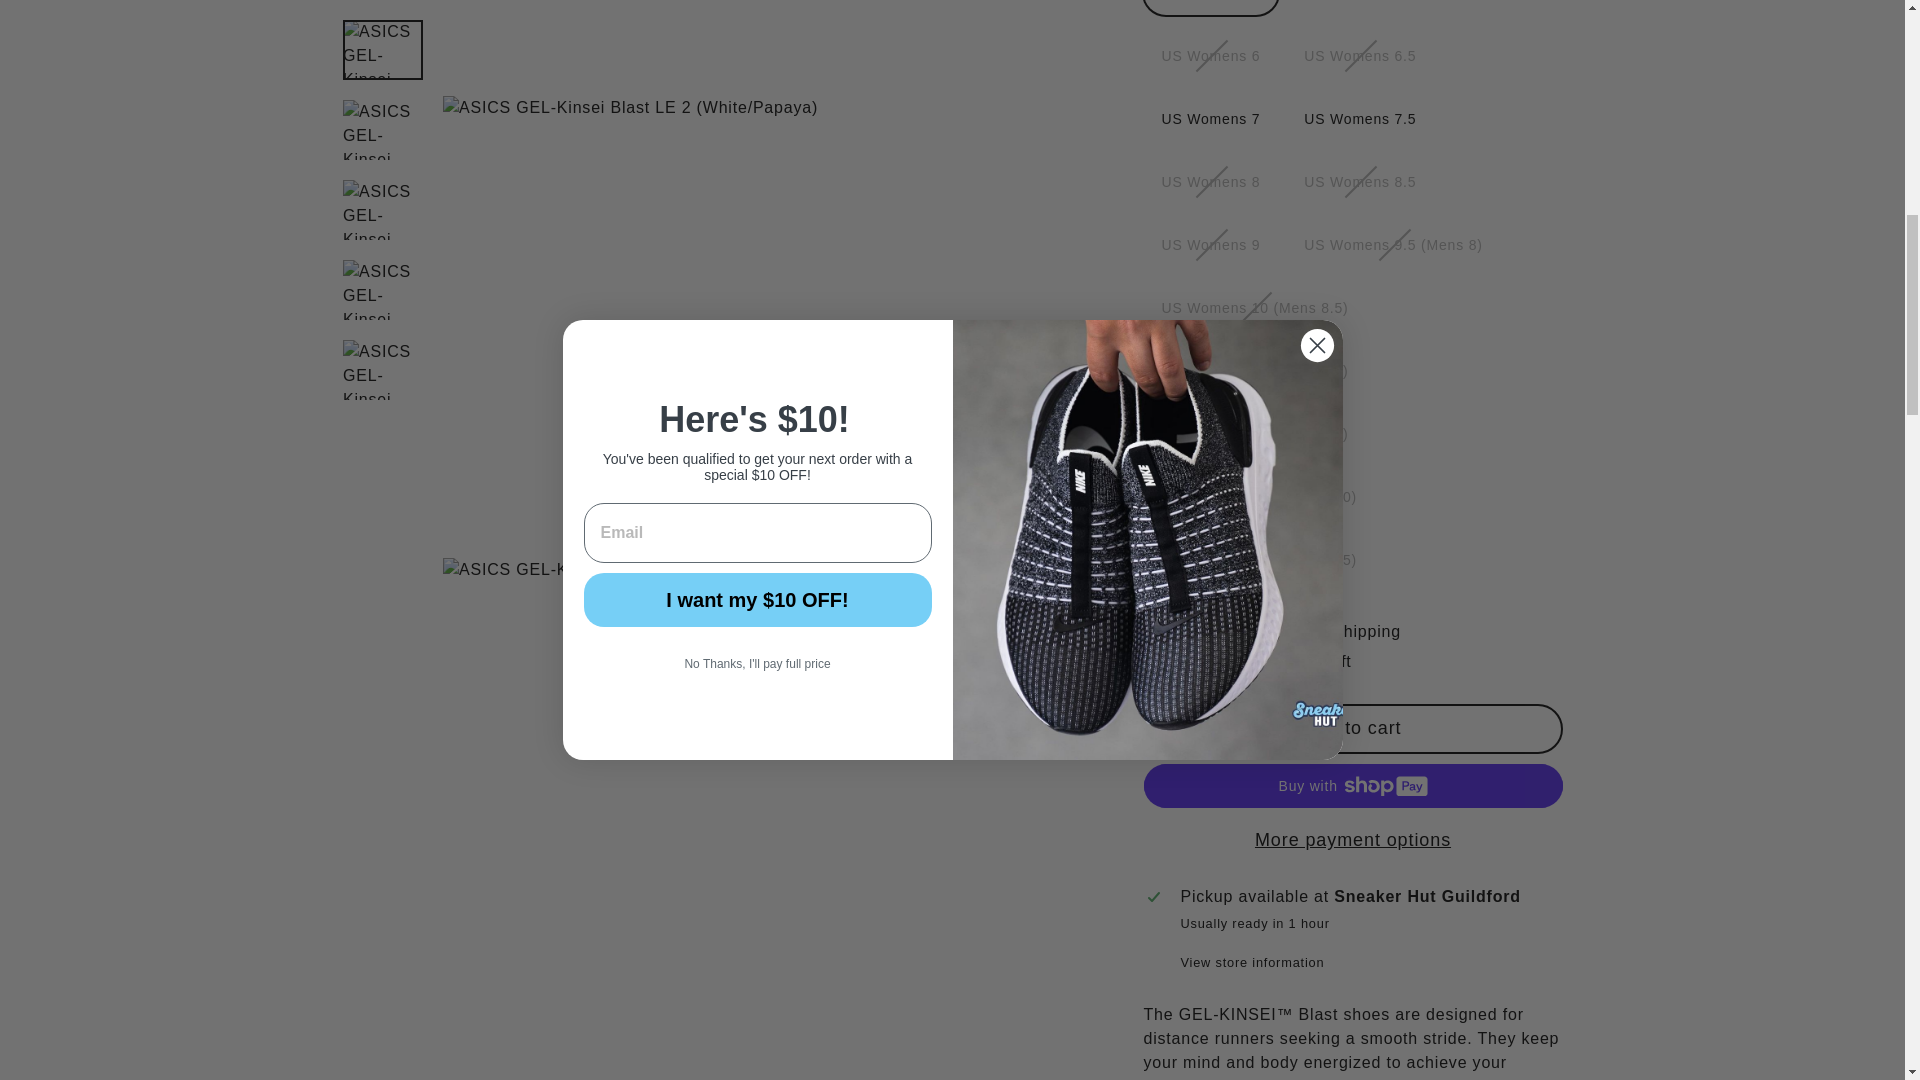 The height and width of the screenshot is (1080, 1920). Describe the element at coordinates (214, 62) in the screenshot. I see `MENU` at that location.